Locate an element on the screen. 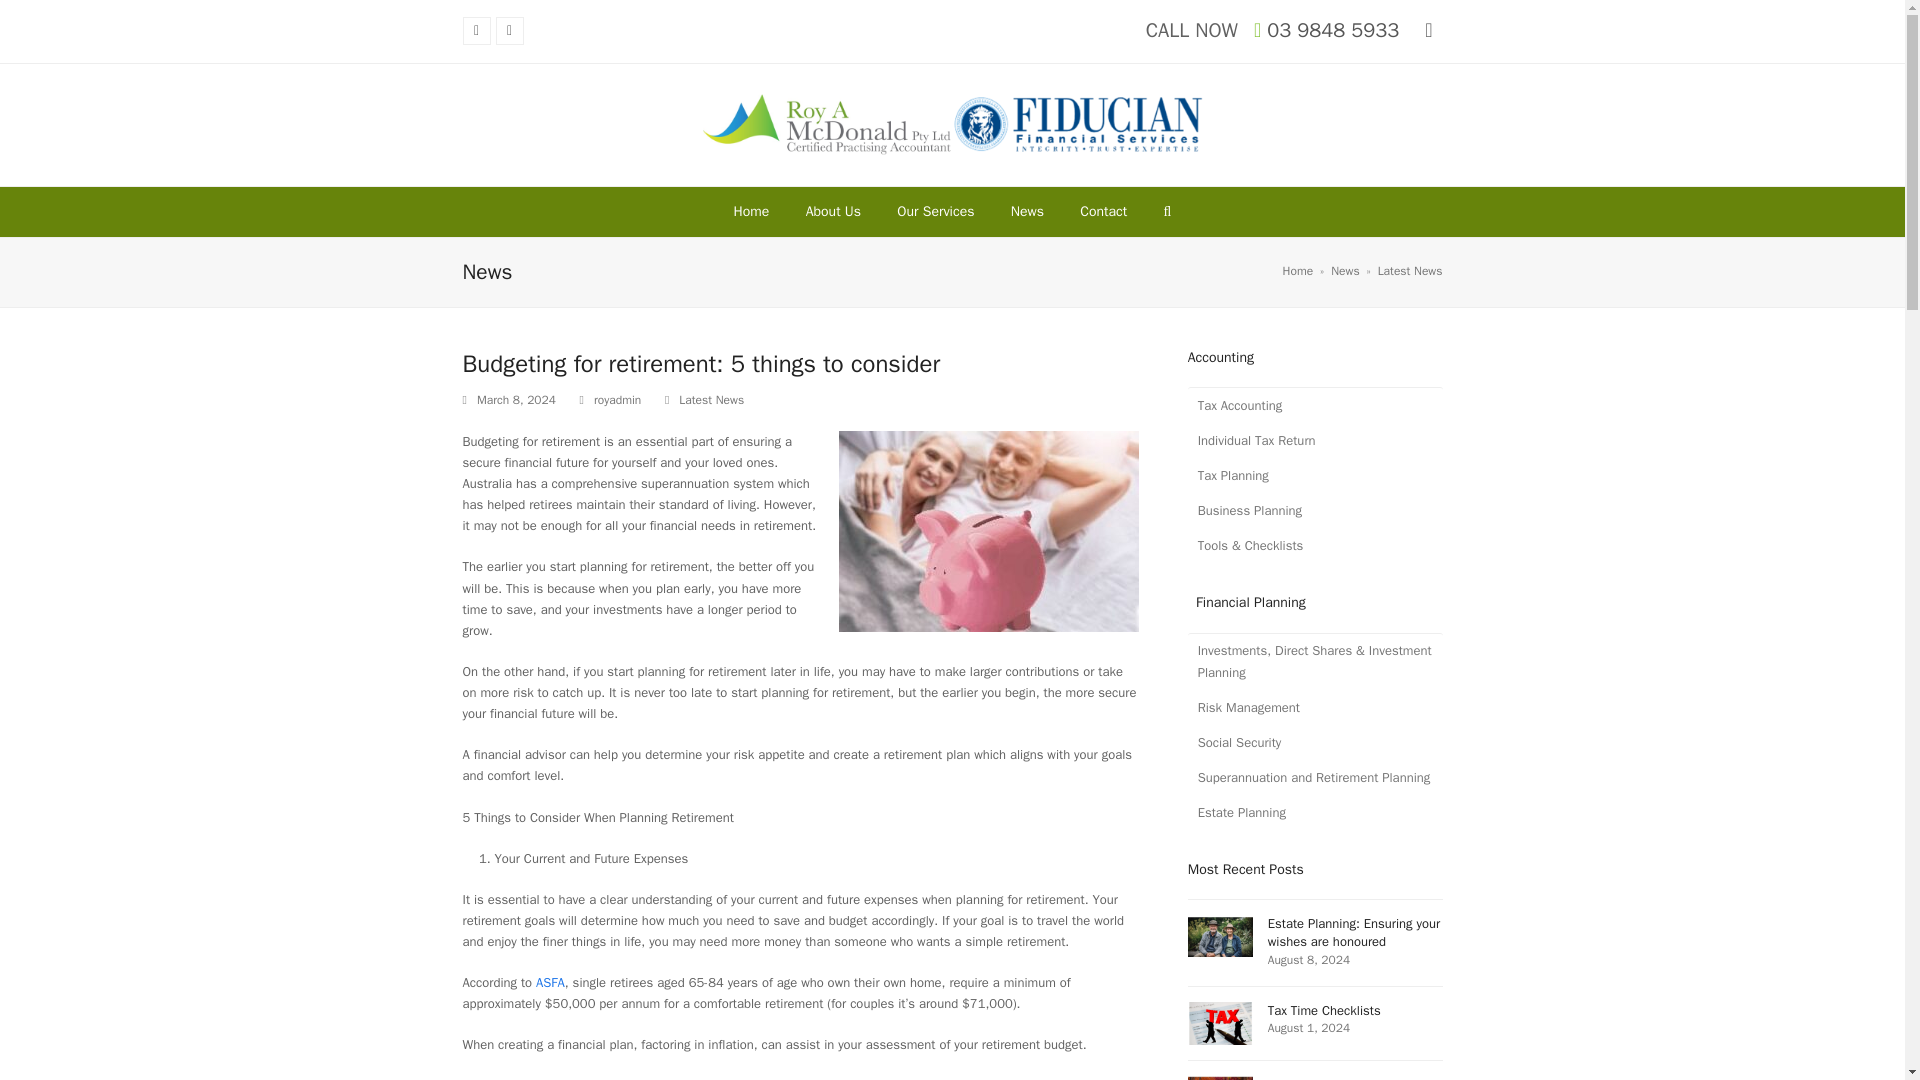  LinkedIn is located at coordinates (476, 31).